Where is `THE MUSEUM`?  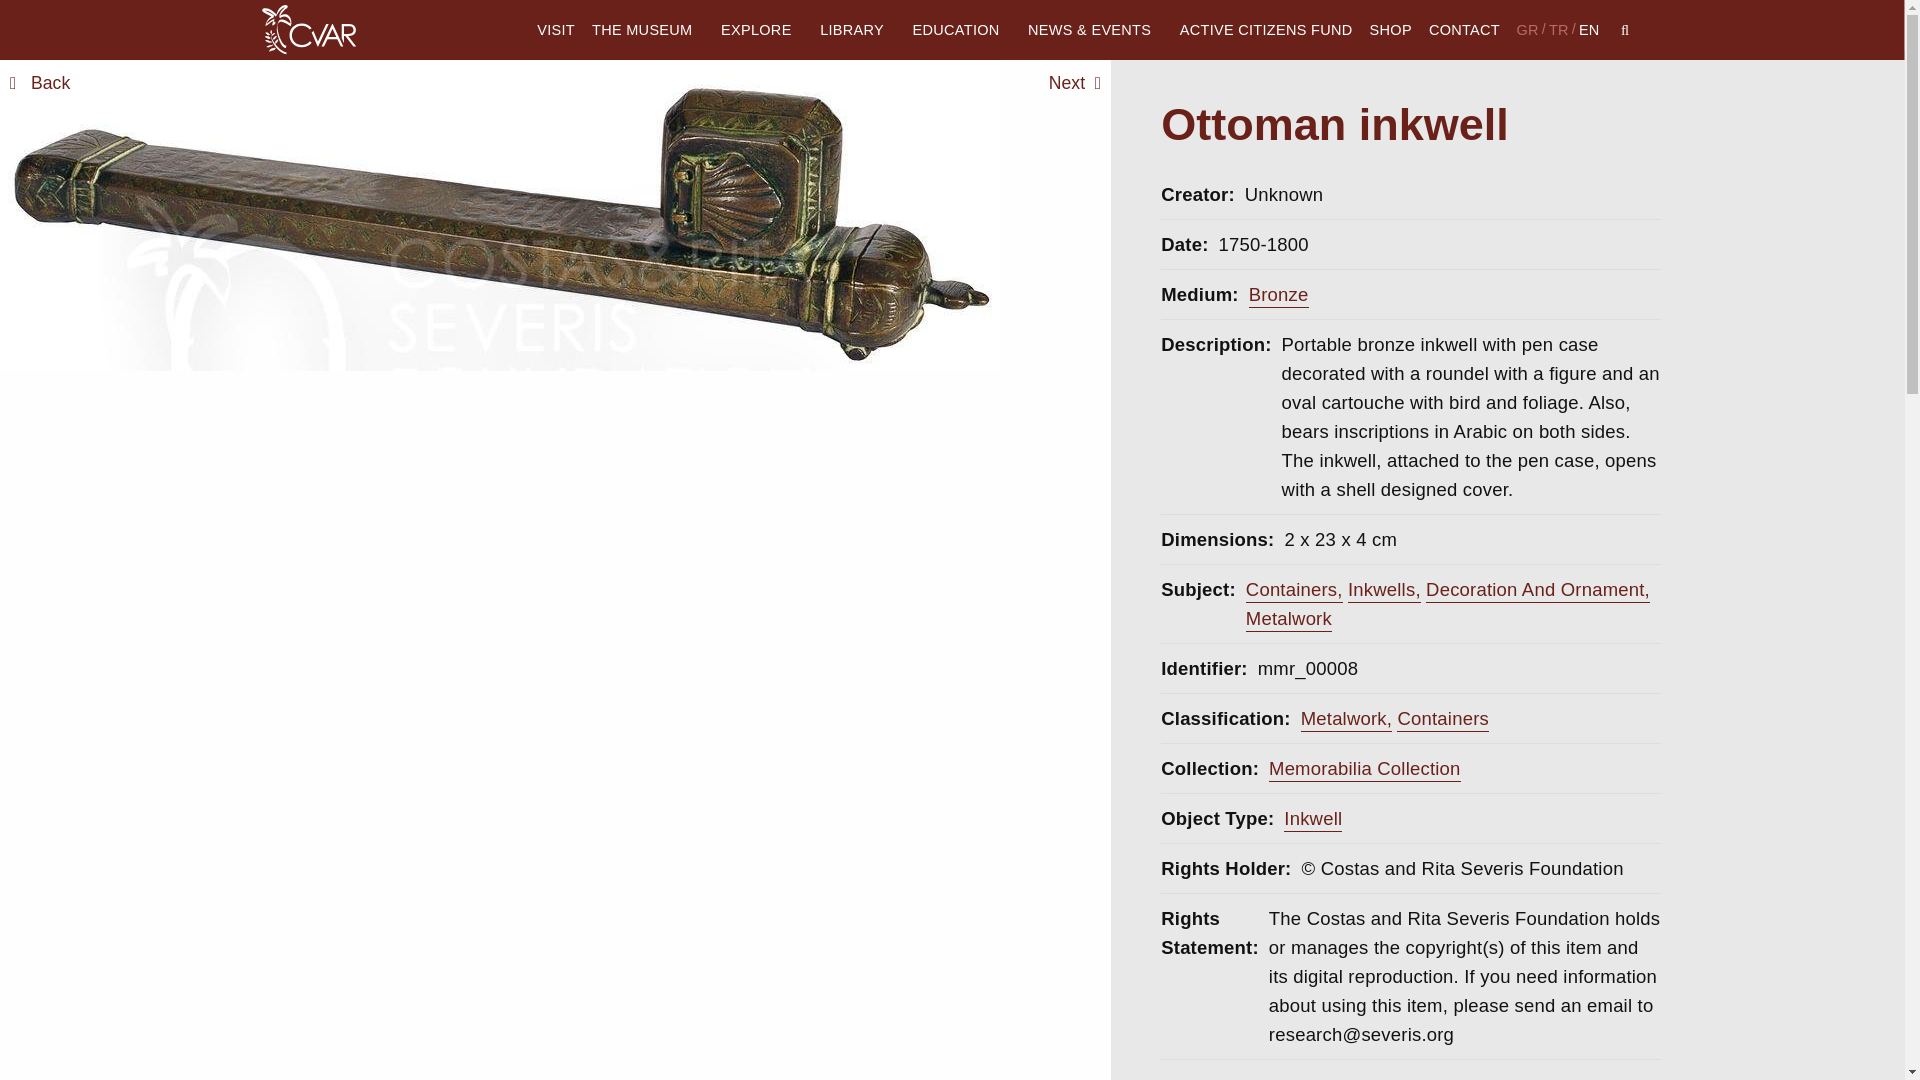 THE MUSEUM is located at coordinates (646, 30).